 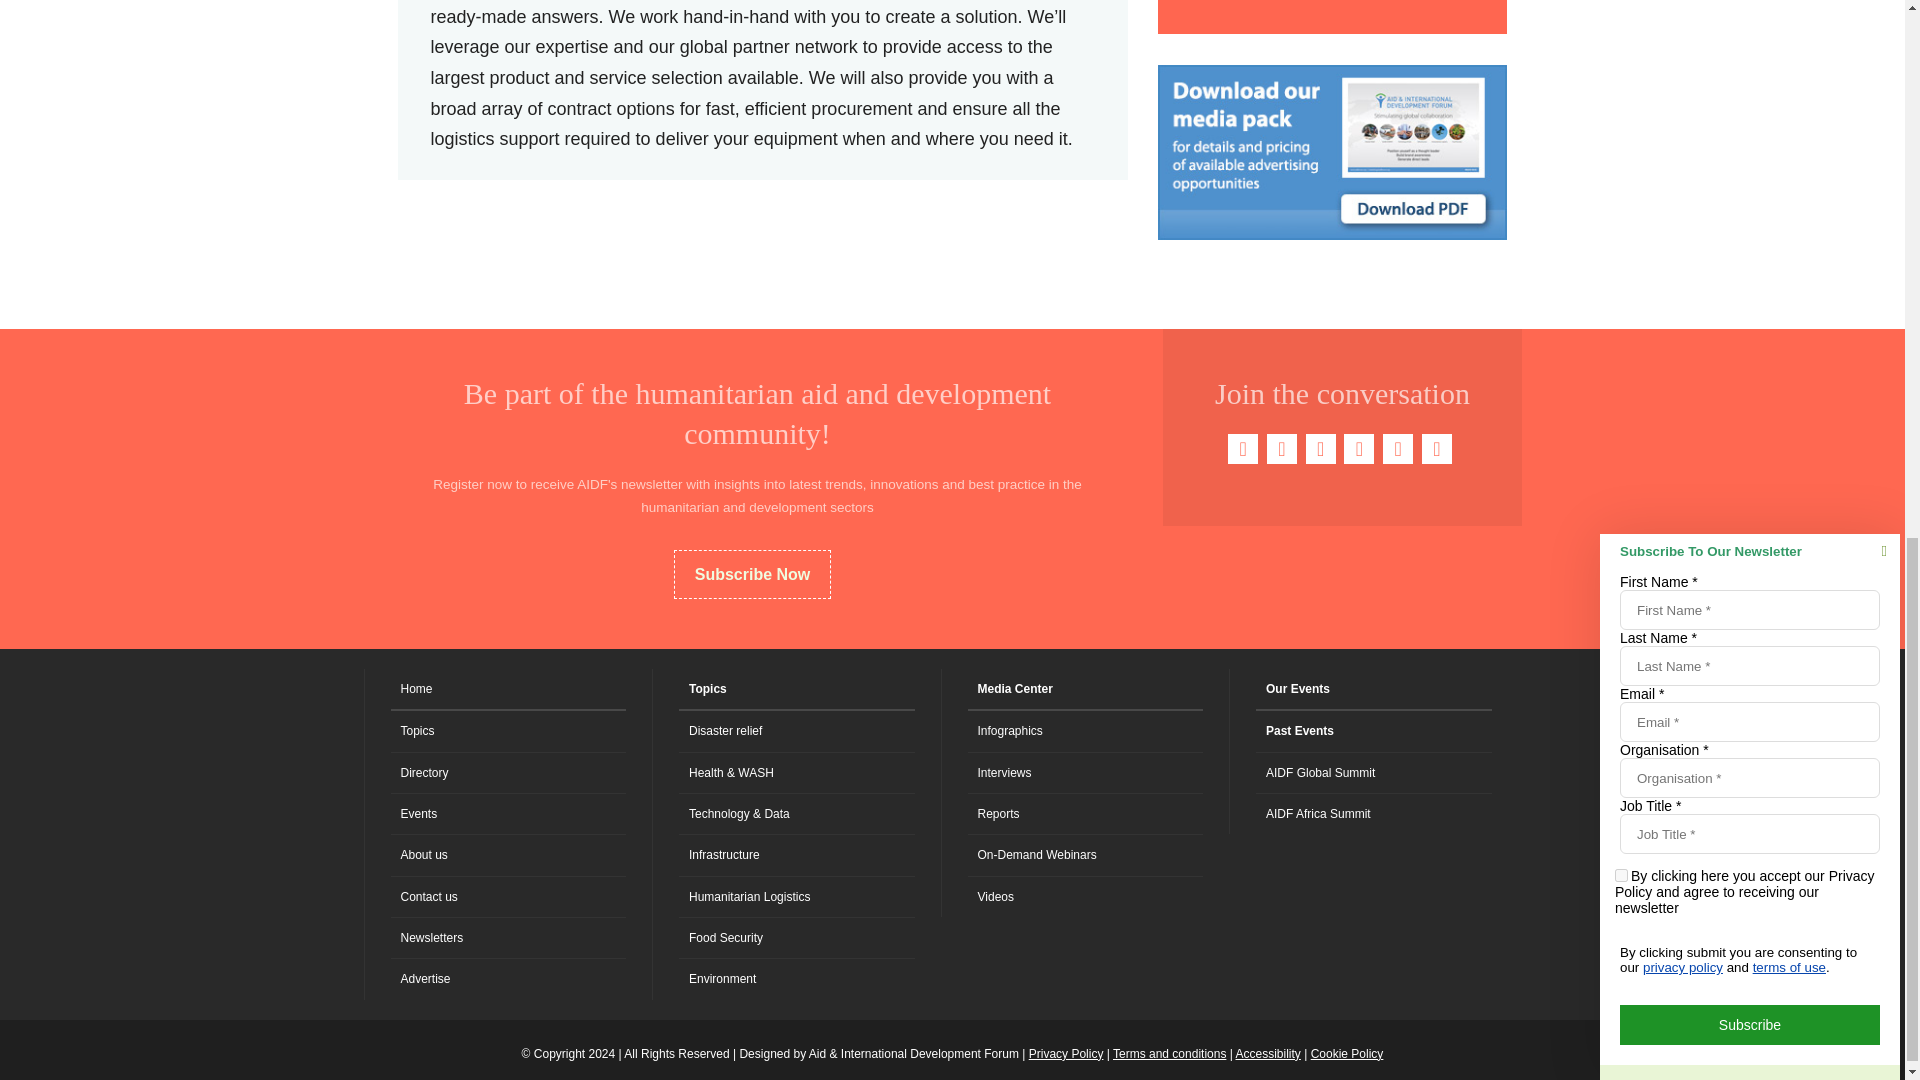 I want to click on Facebook, so click(x=1242, y=449).